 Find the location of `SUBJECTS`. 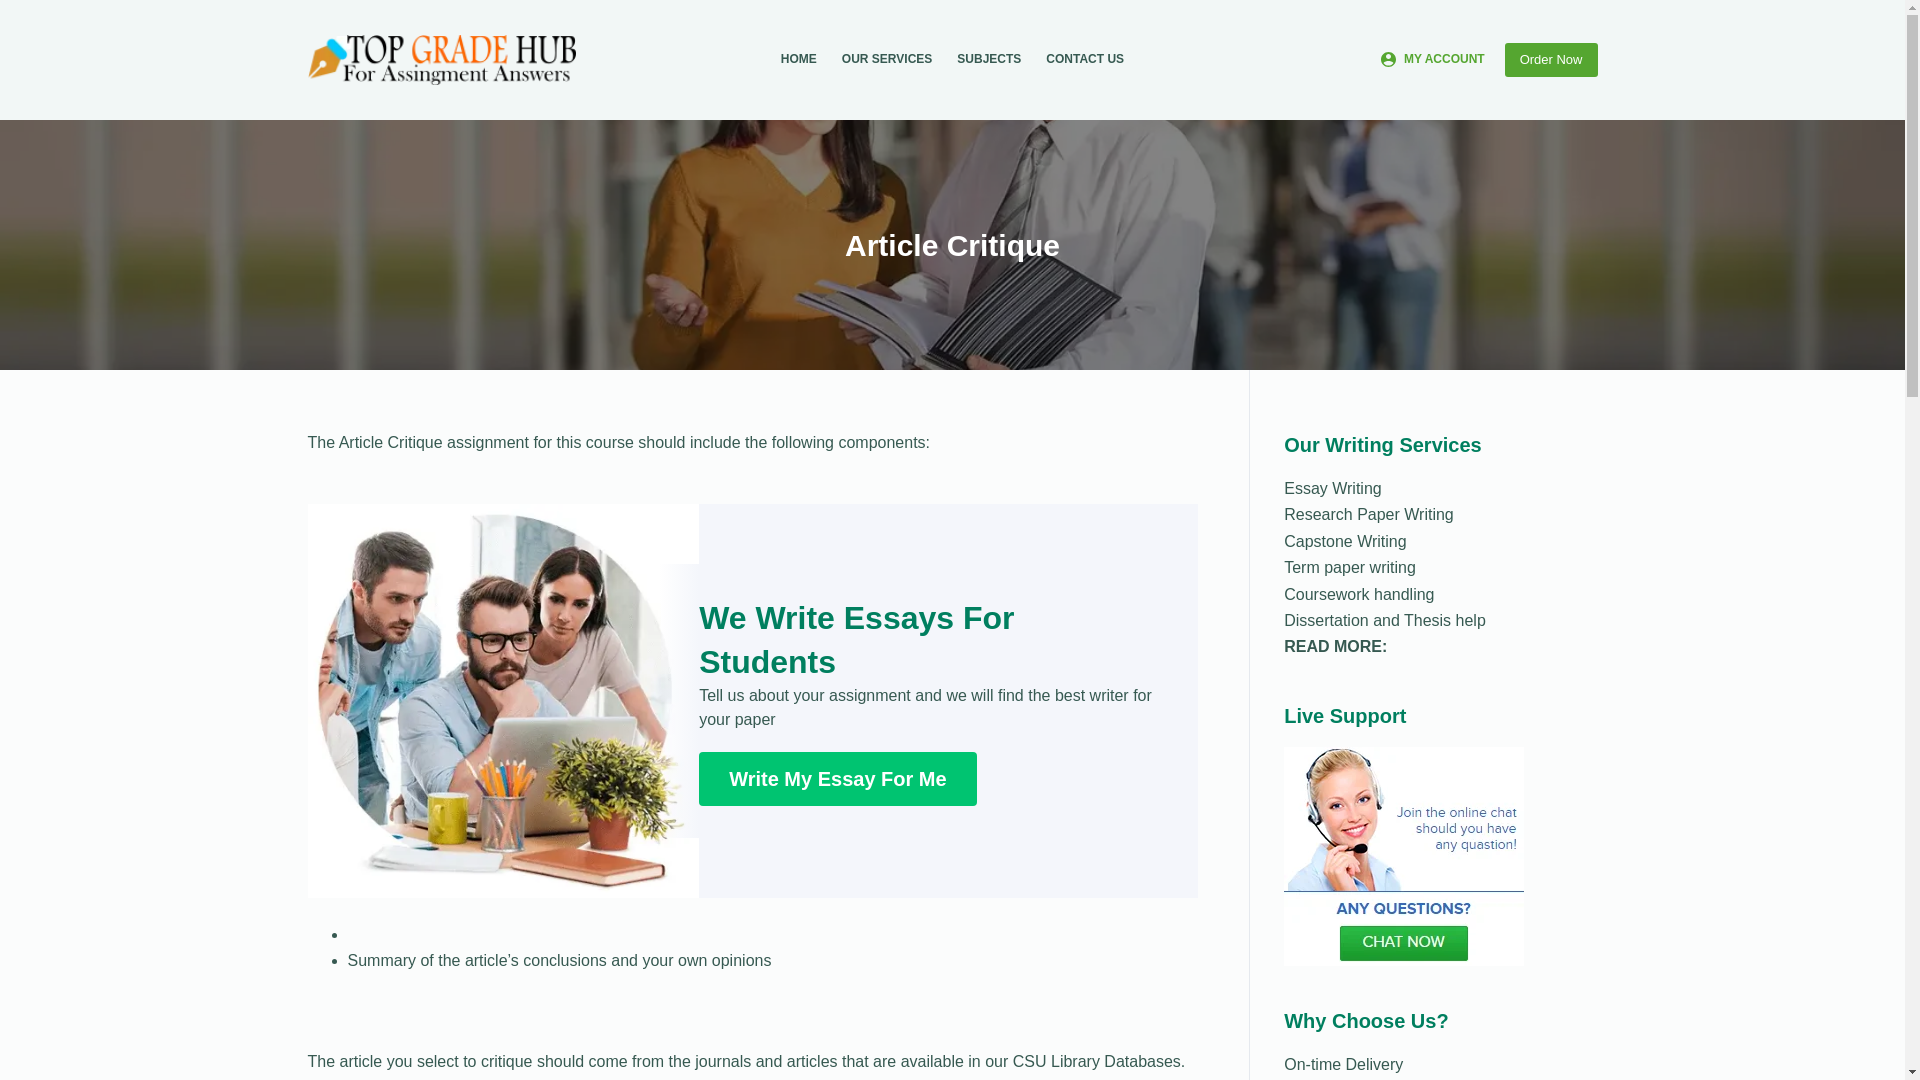

SUBJECTS is located at coordinates (989, 60).